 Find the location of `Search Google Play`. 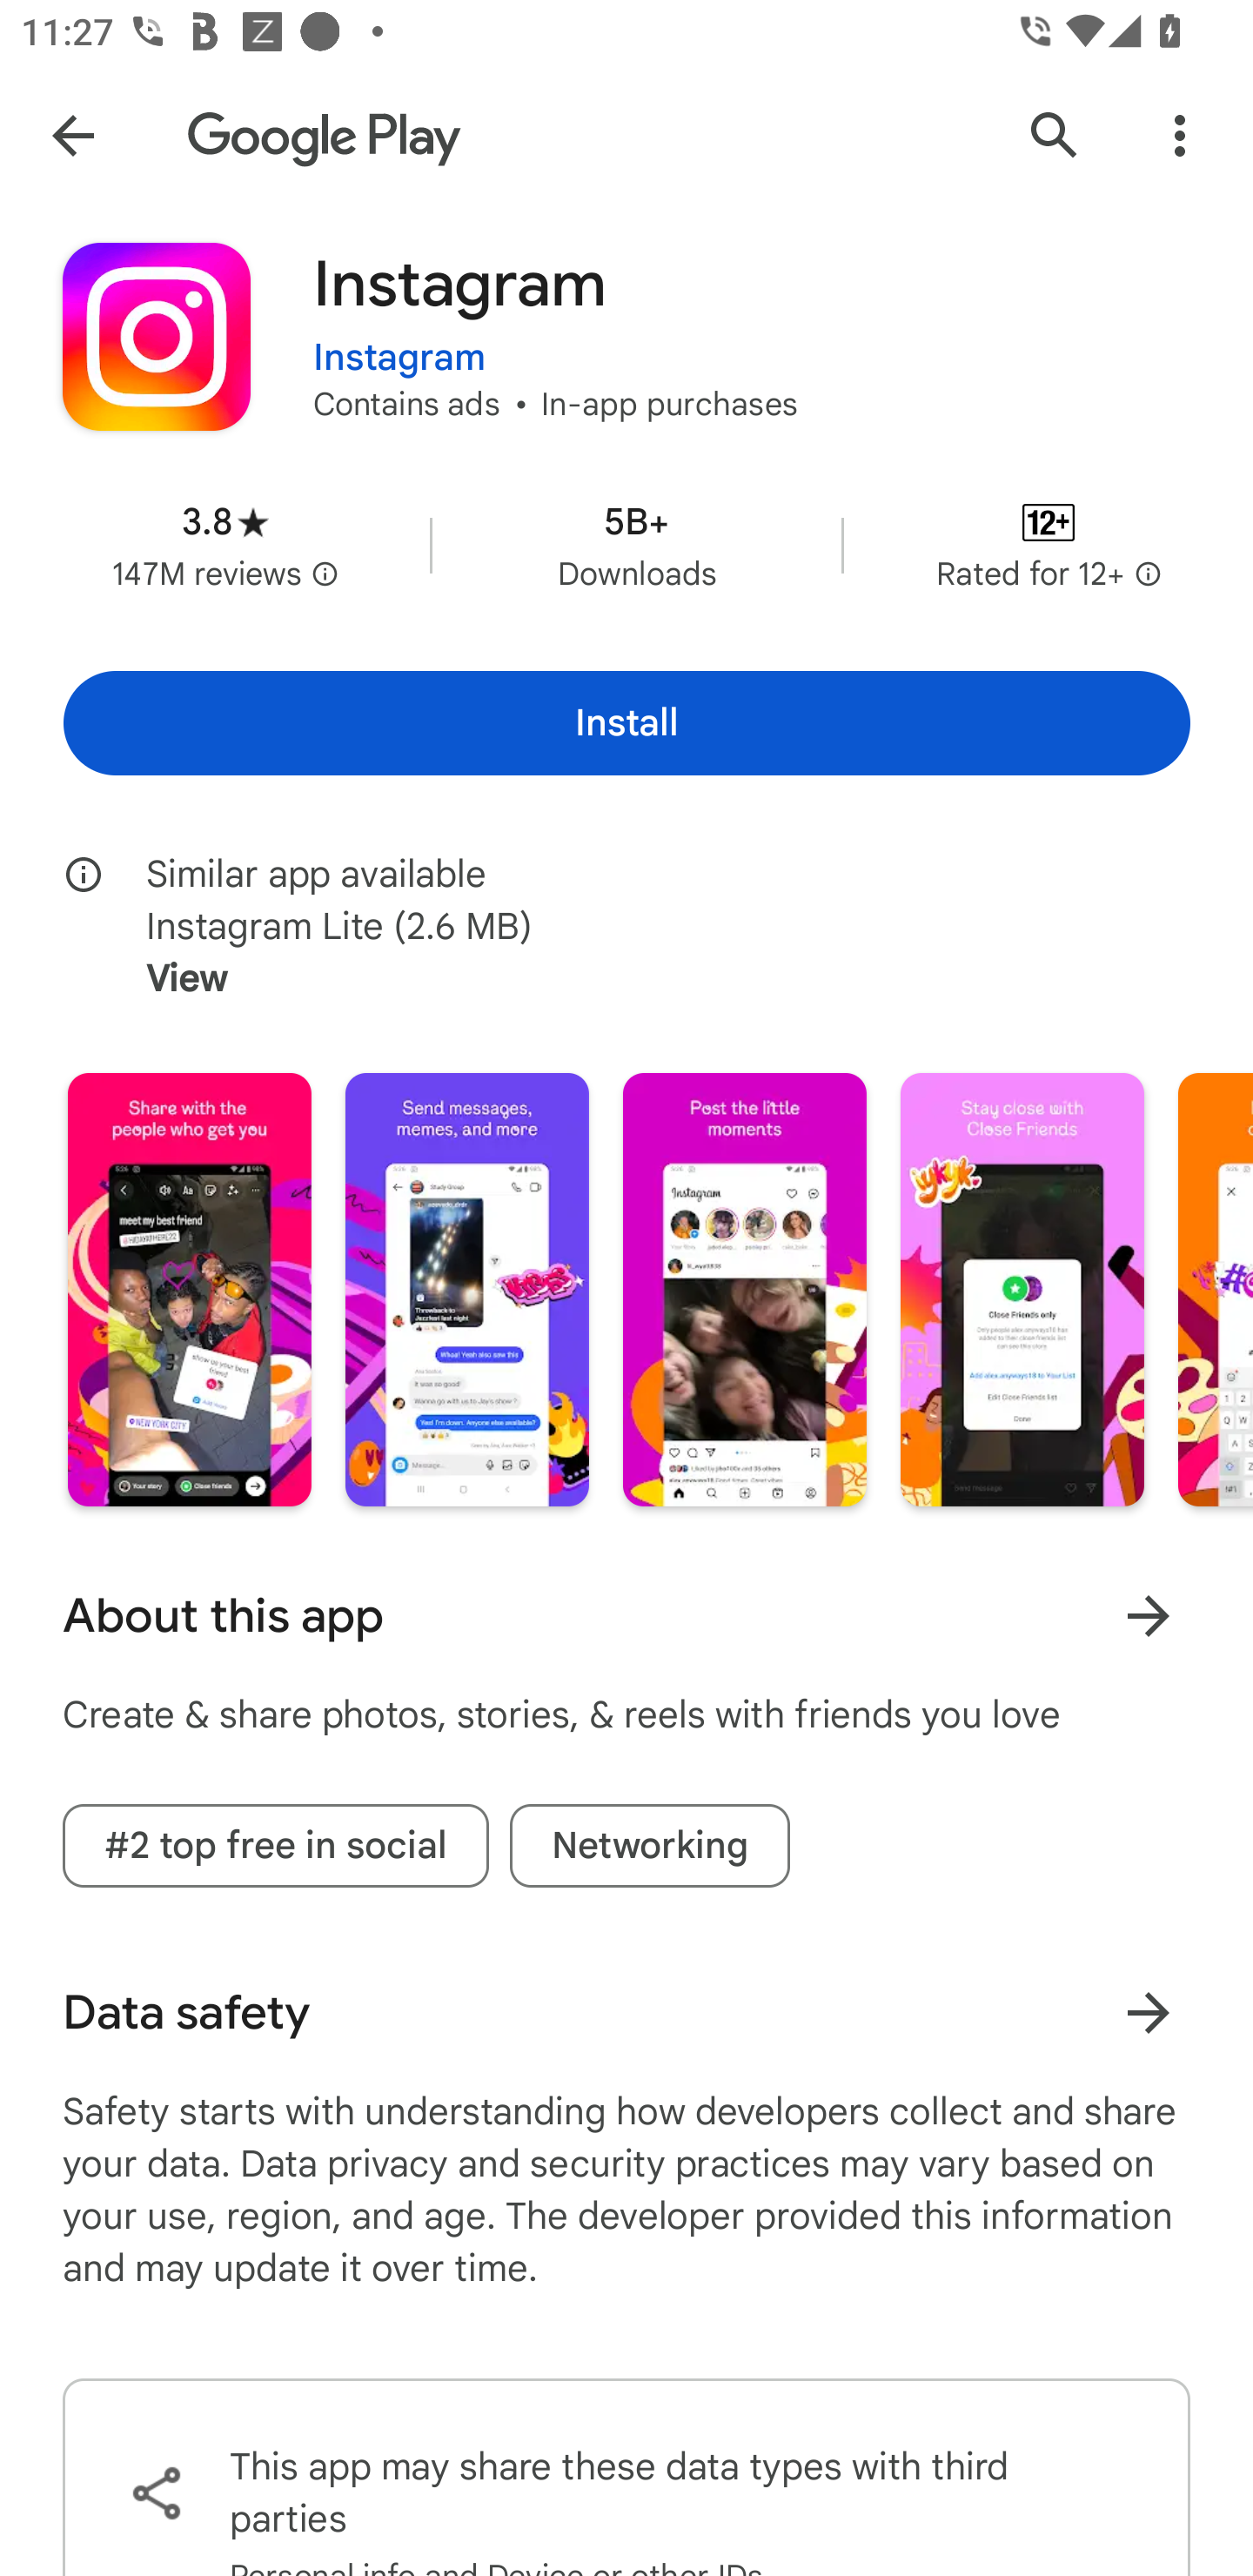

Search Google Play is located at coordinates (1055, 134).